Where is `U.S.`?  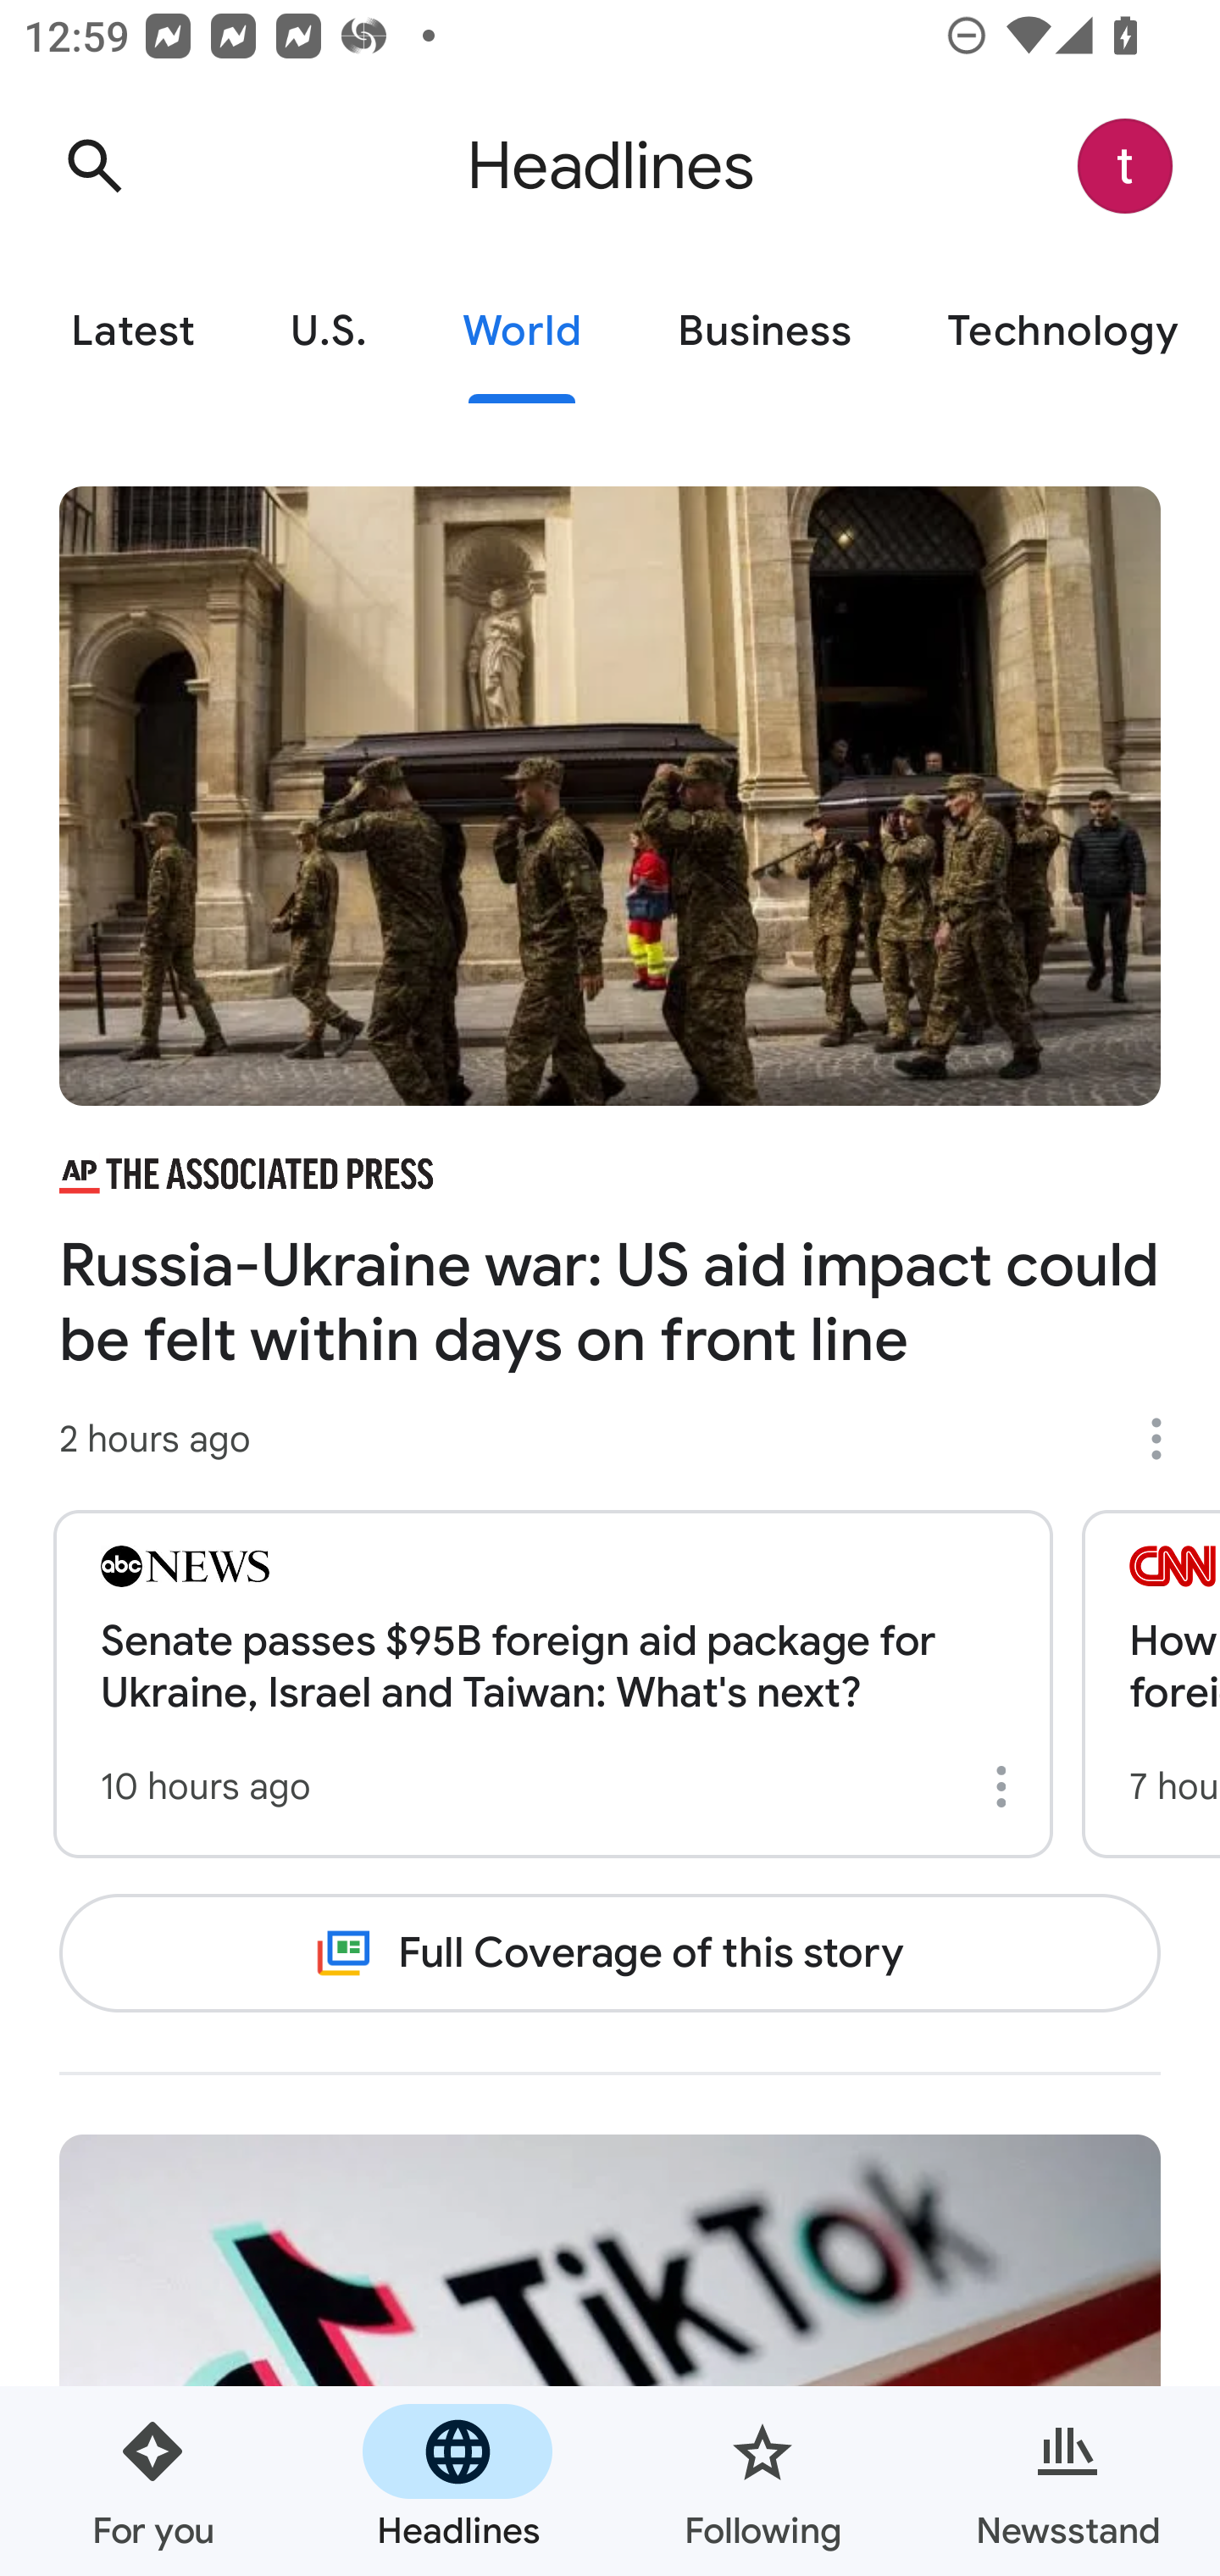
U.S. is located at coordinates (329, 332).